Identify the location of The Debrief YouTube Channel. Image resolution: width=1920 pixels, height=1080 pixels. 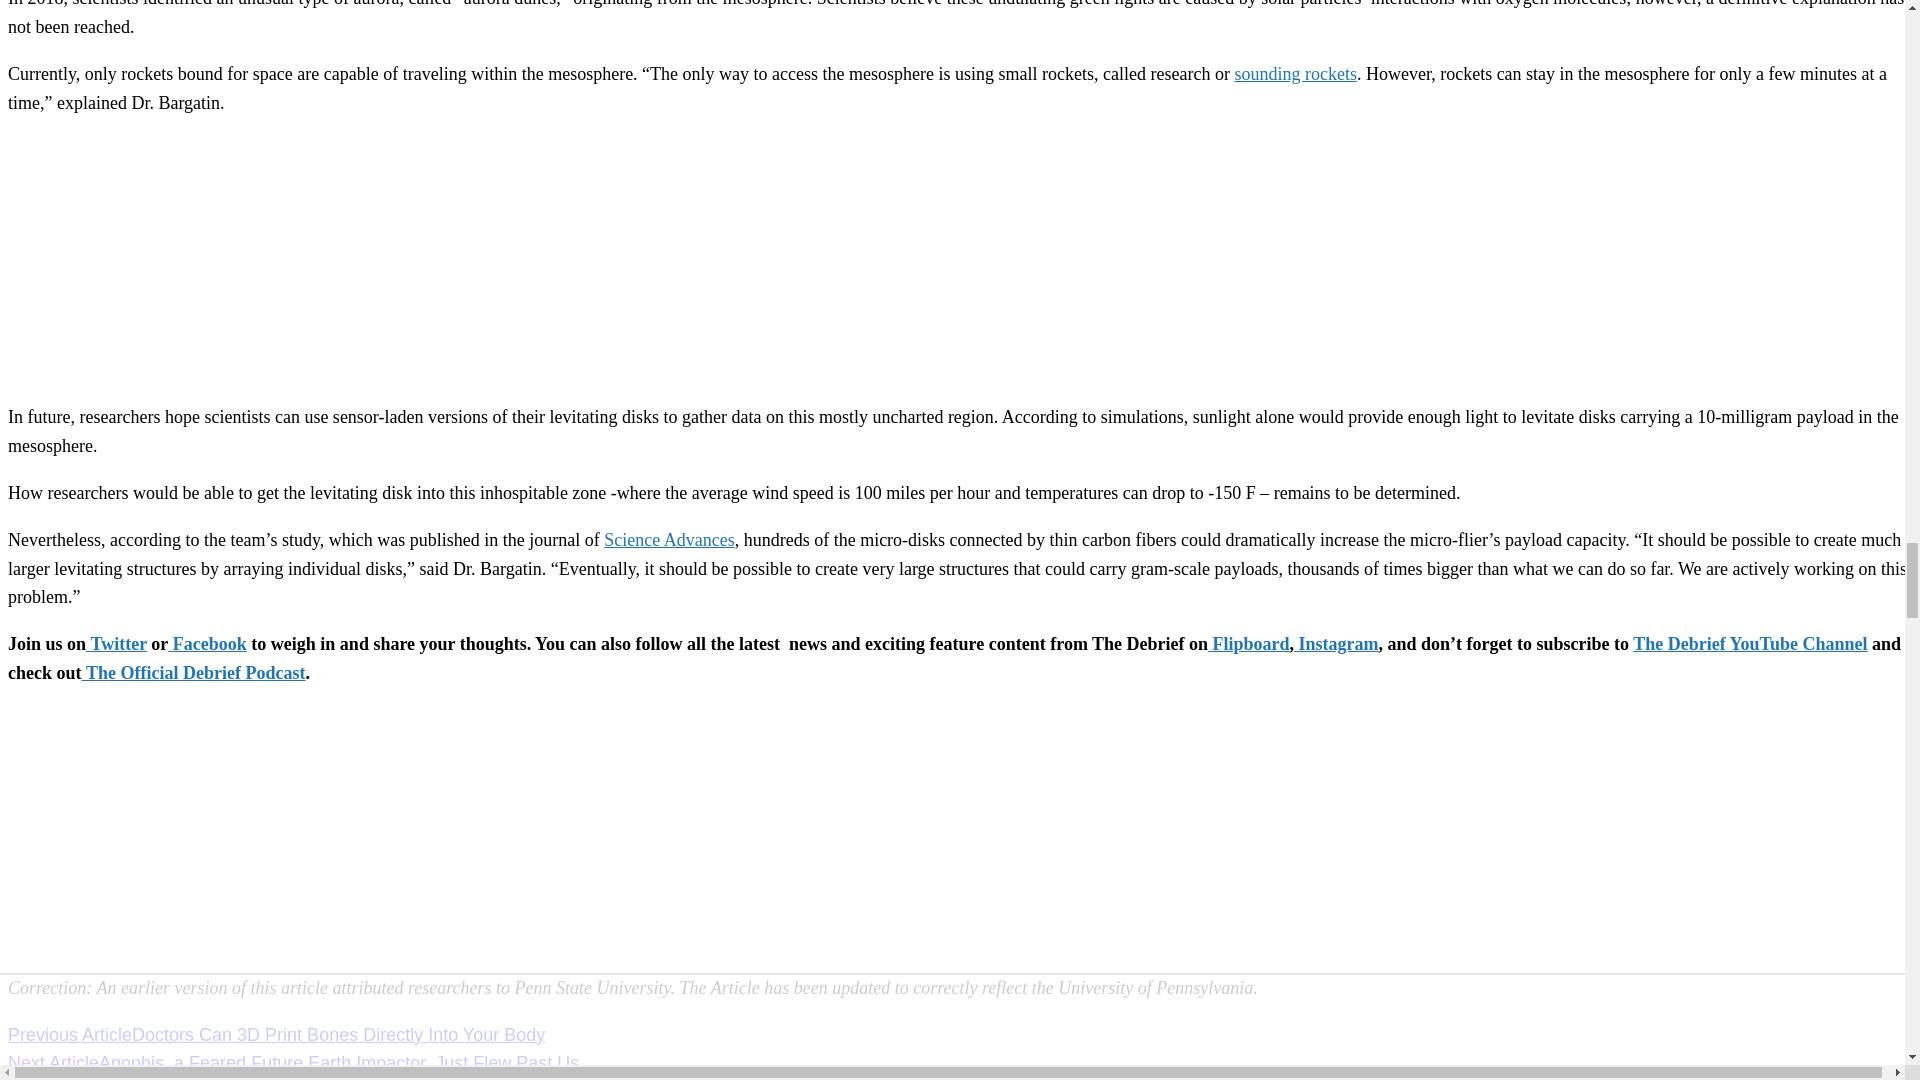
(1750, 644).